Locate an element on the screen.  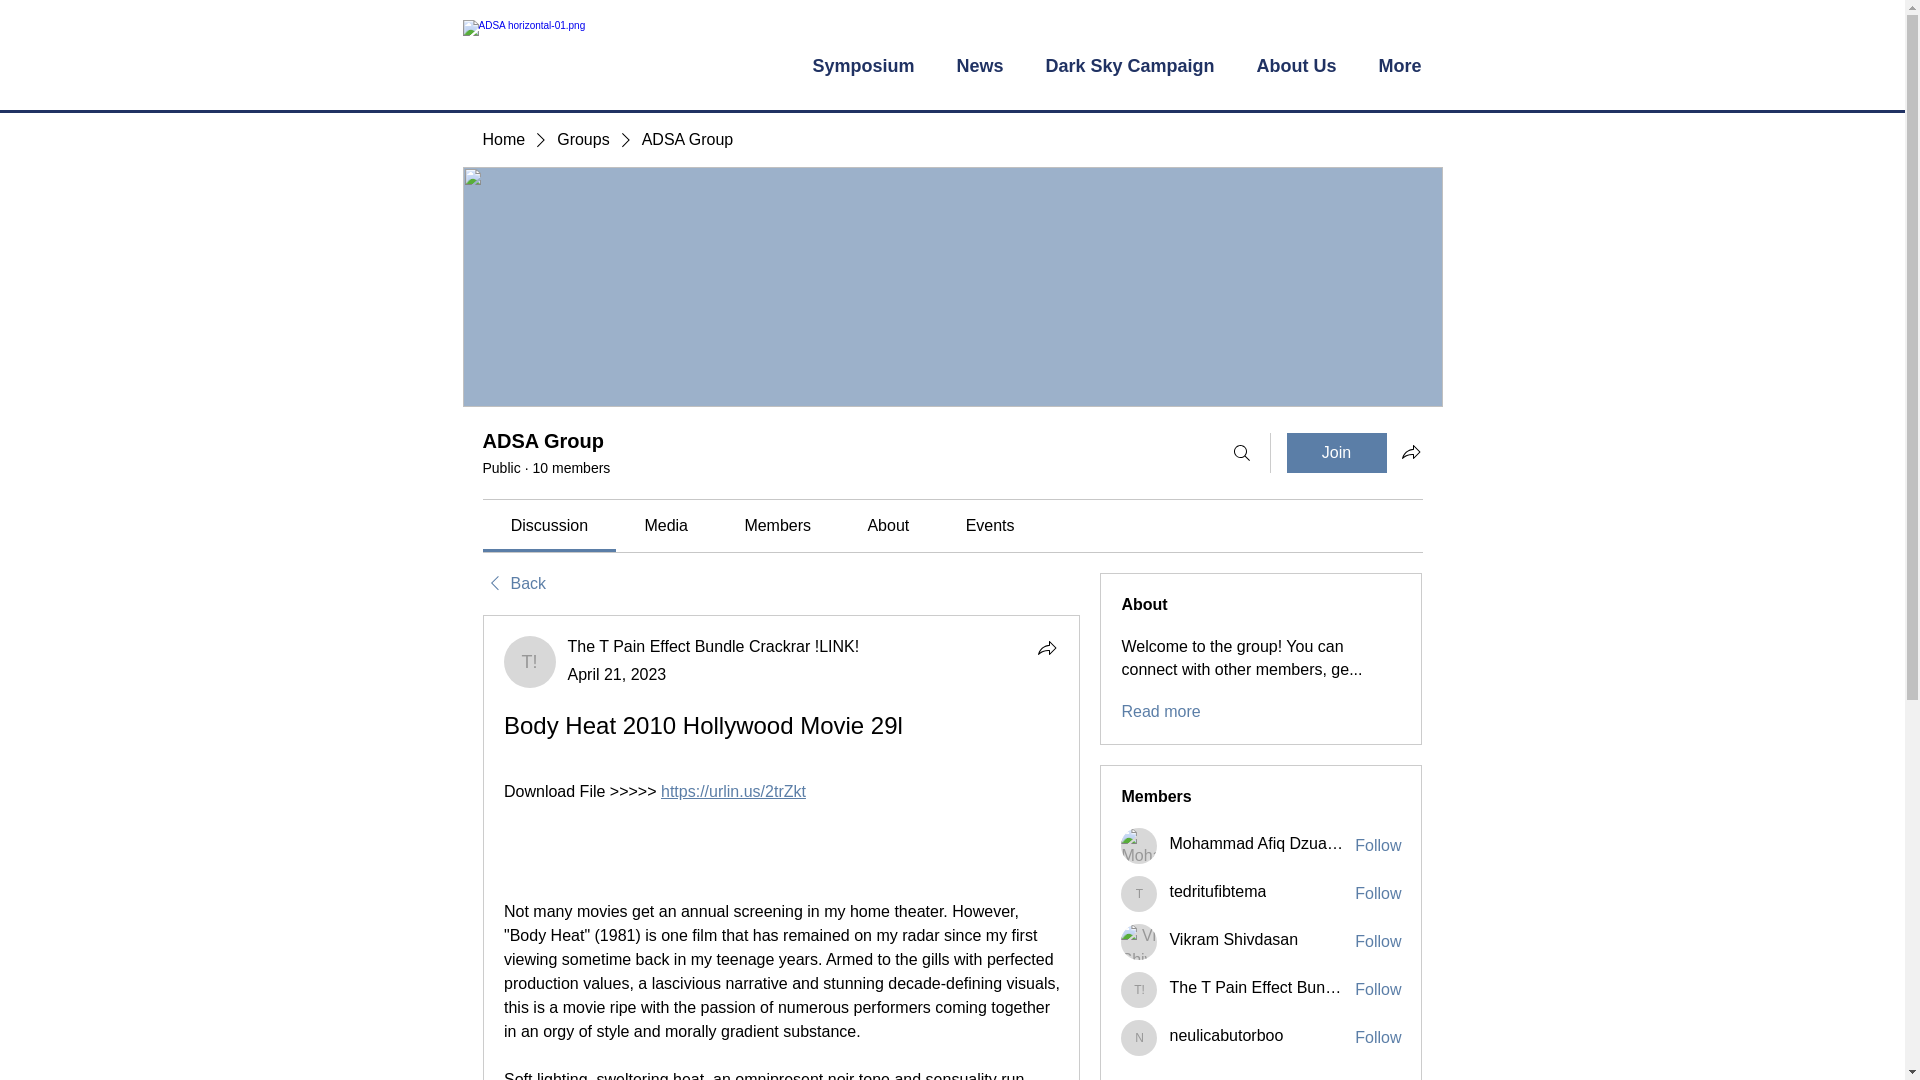
The T Pain Effect Bundle Crackrar !LINK! is located at coordinates (714, 646).